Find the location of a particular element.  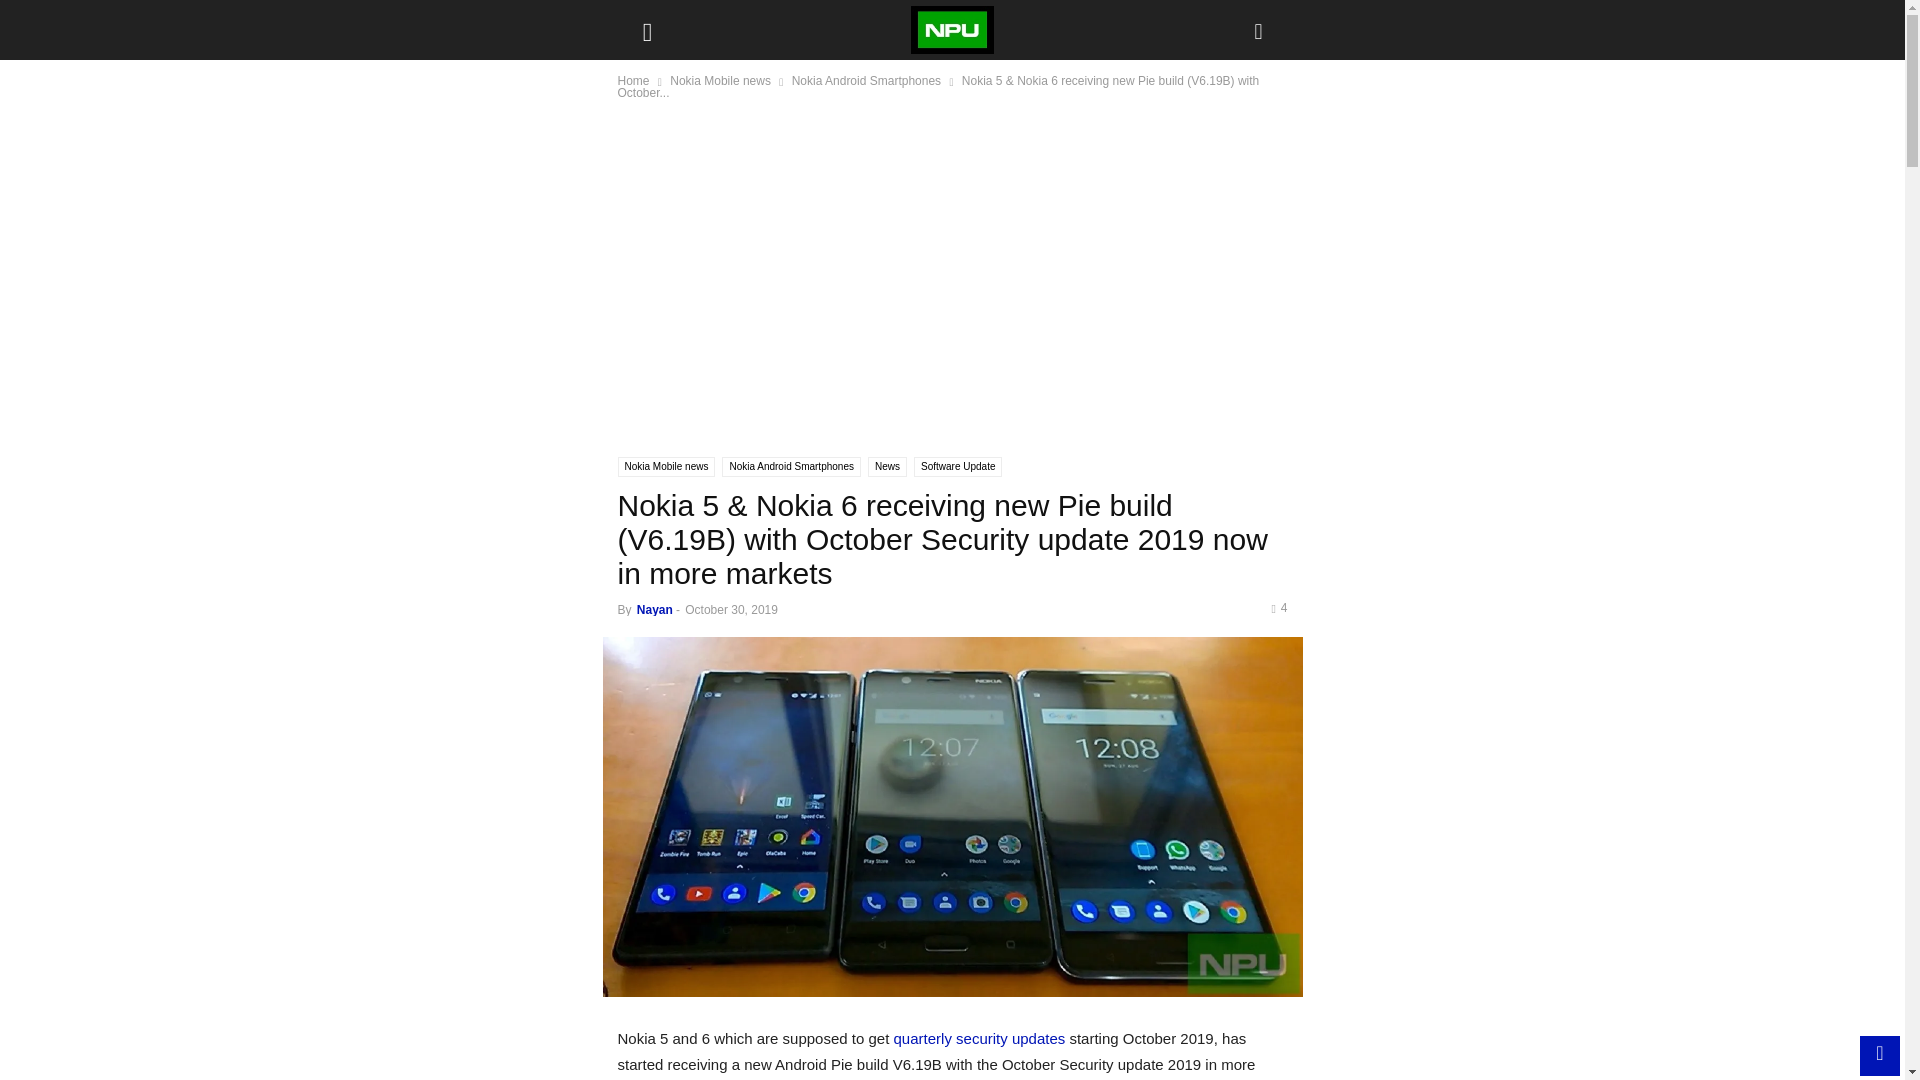

4 is located at coordinates (1278, 607).